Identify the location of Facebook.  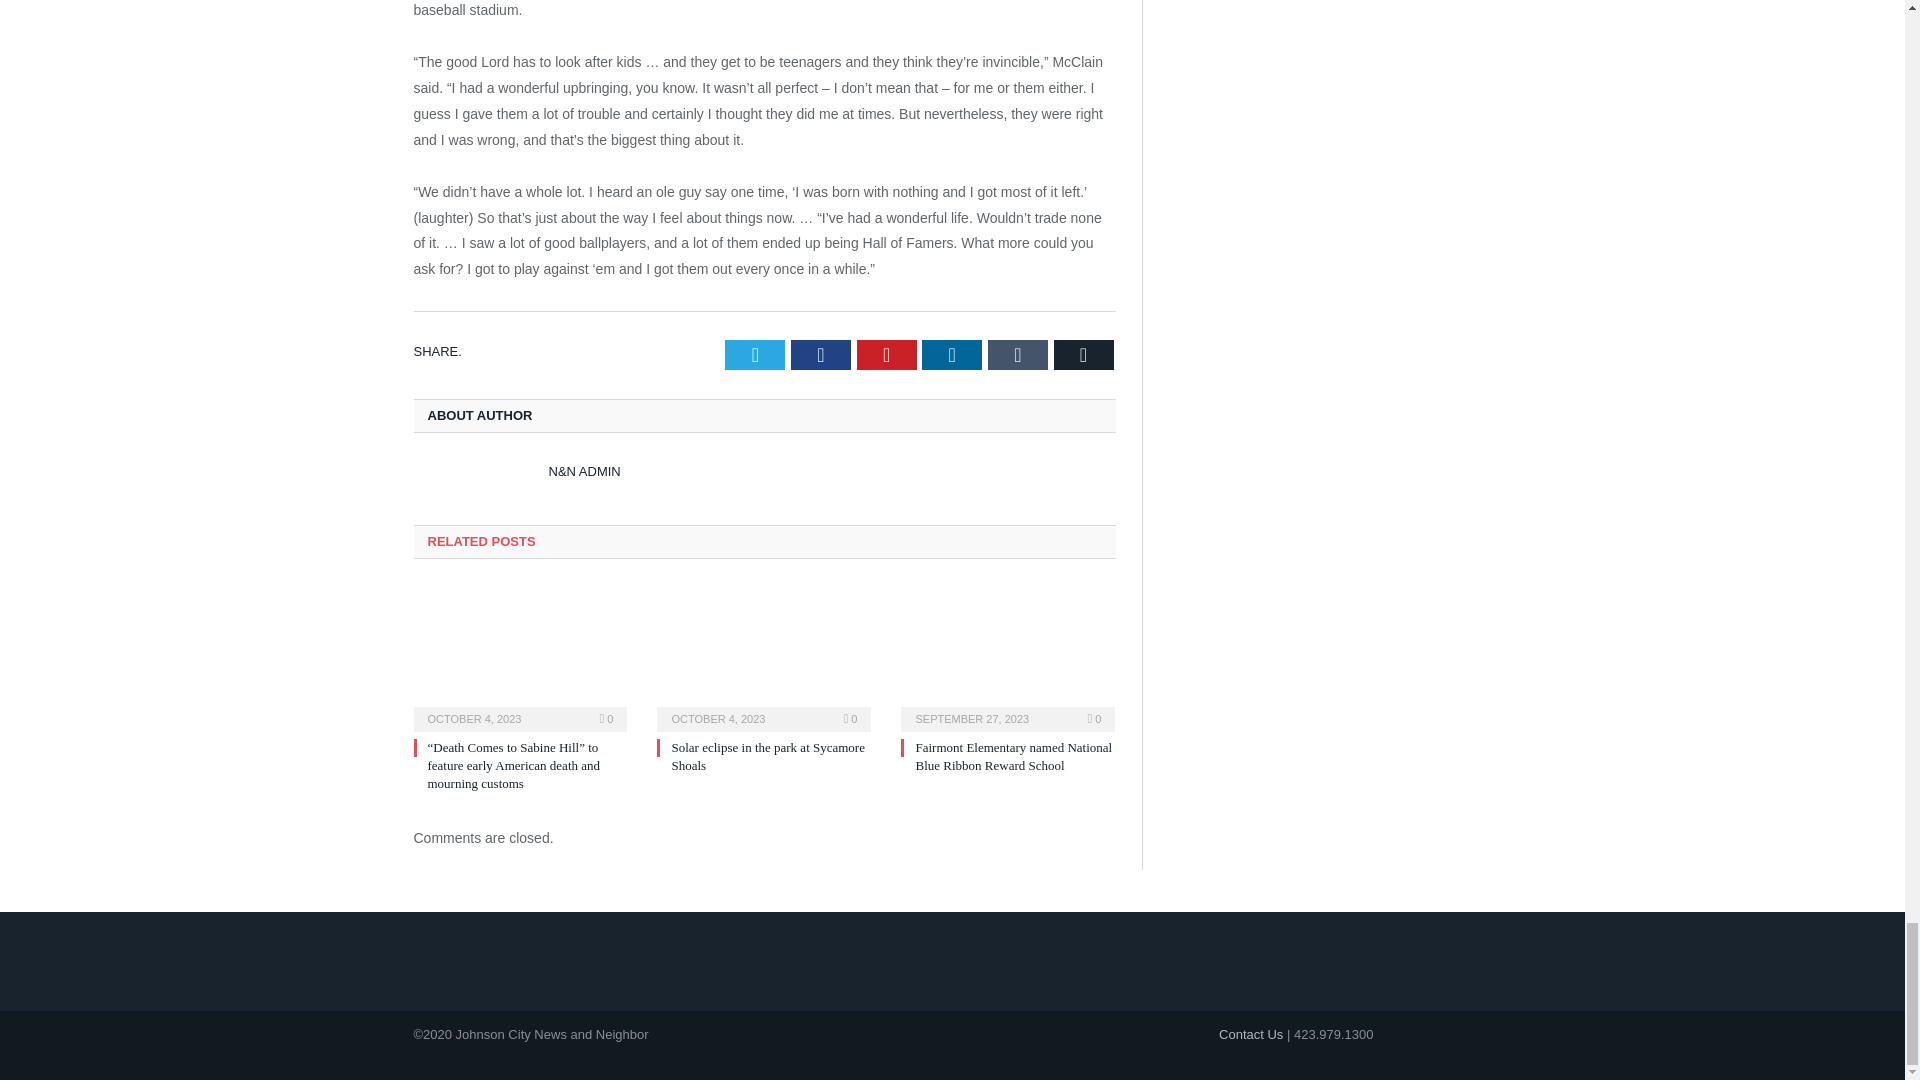
(820, 355).